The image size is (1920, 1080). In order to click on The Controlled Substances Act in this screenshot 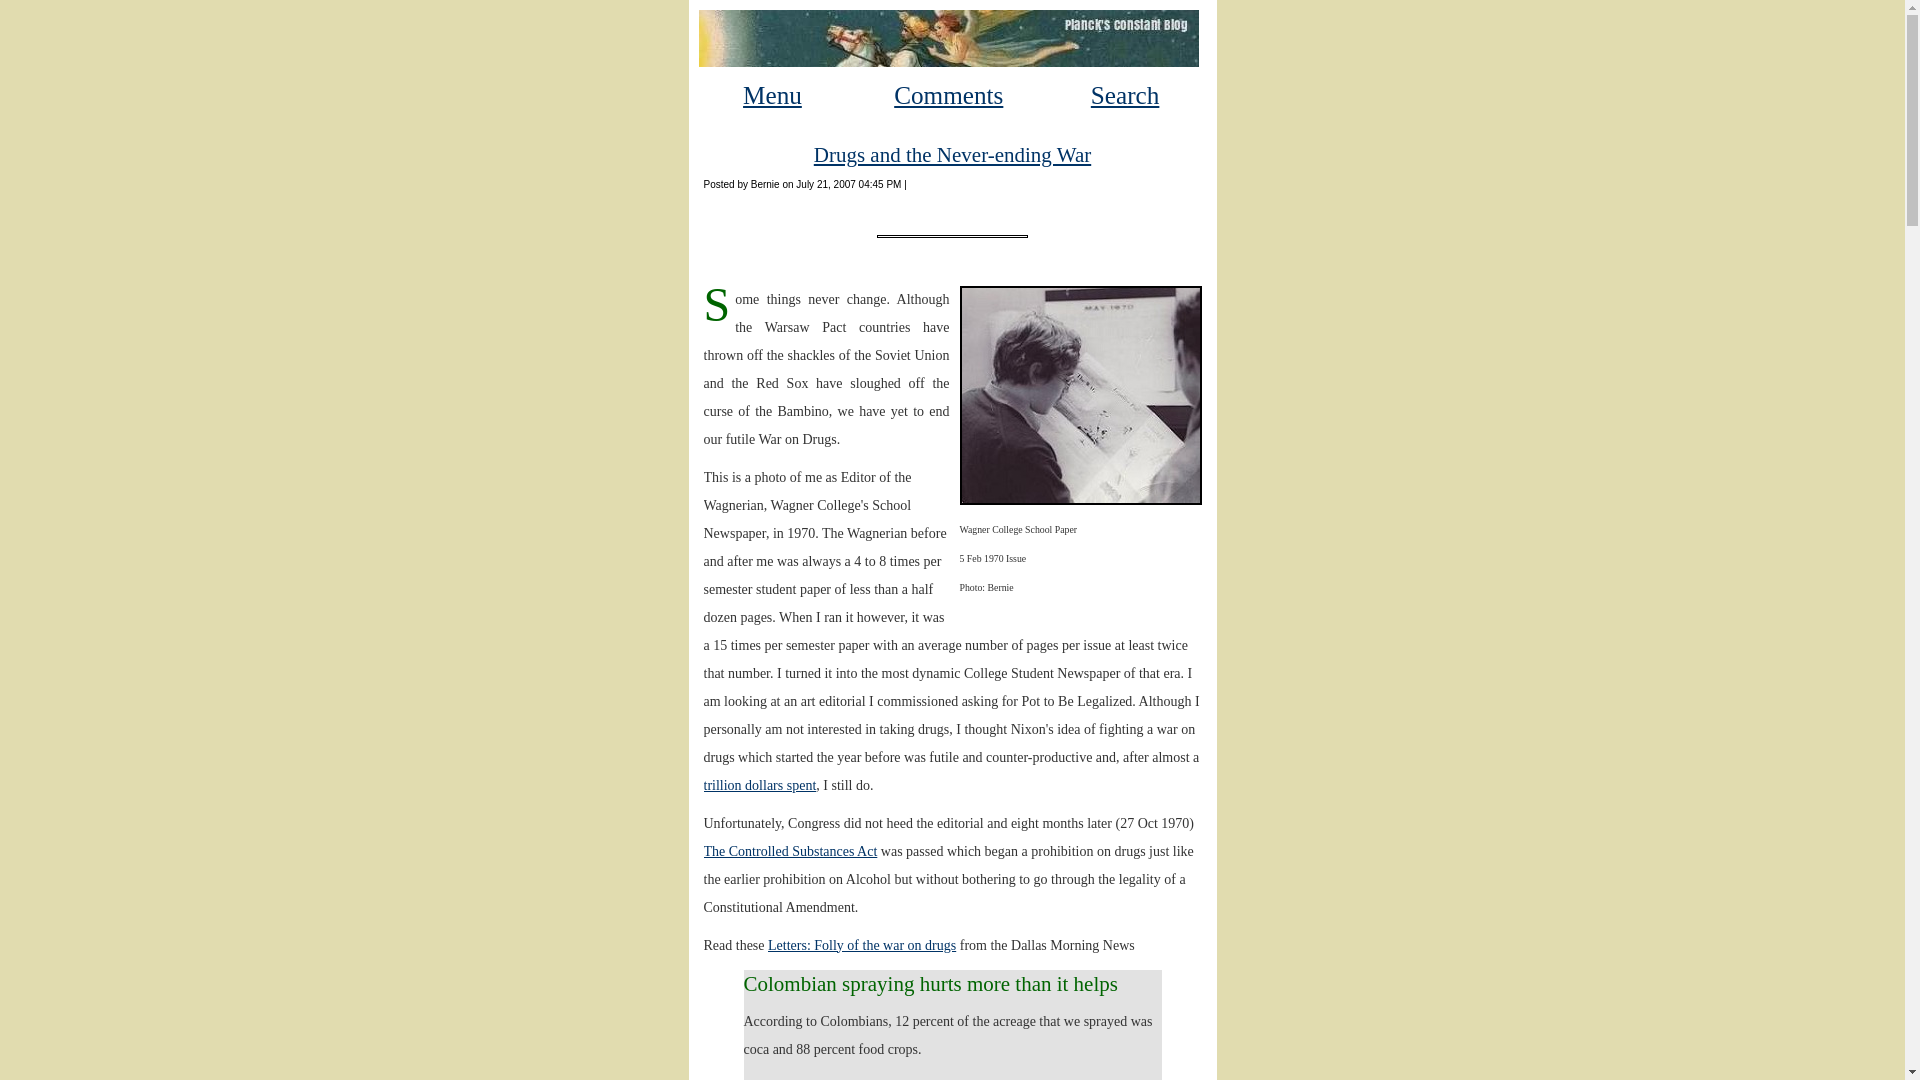, I will do `click(790, 850)`.